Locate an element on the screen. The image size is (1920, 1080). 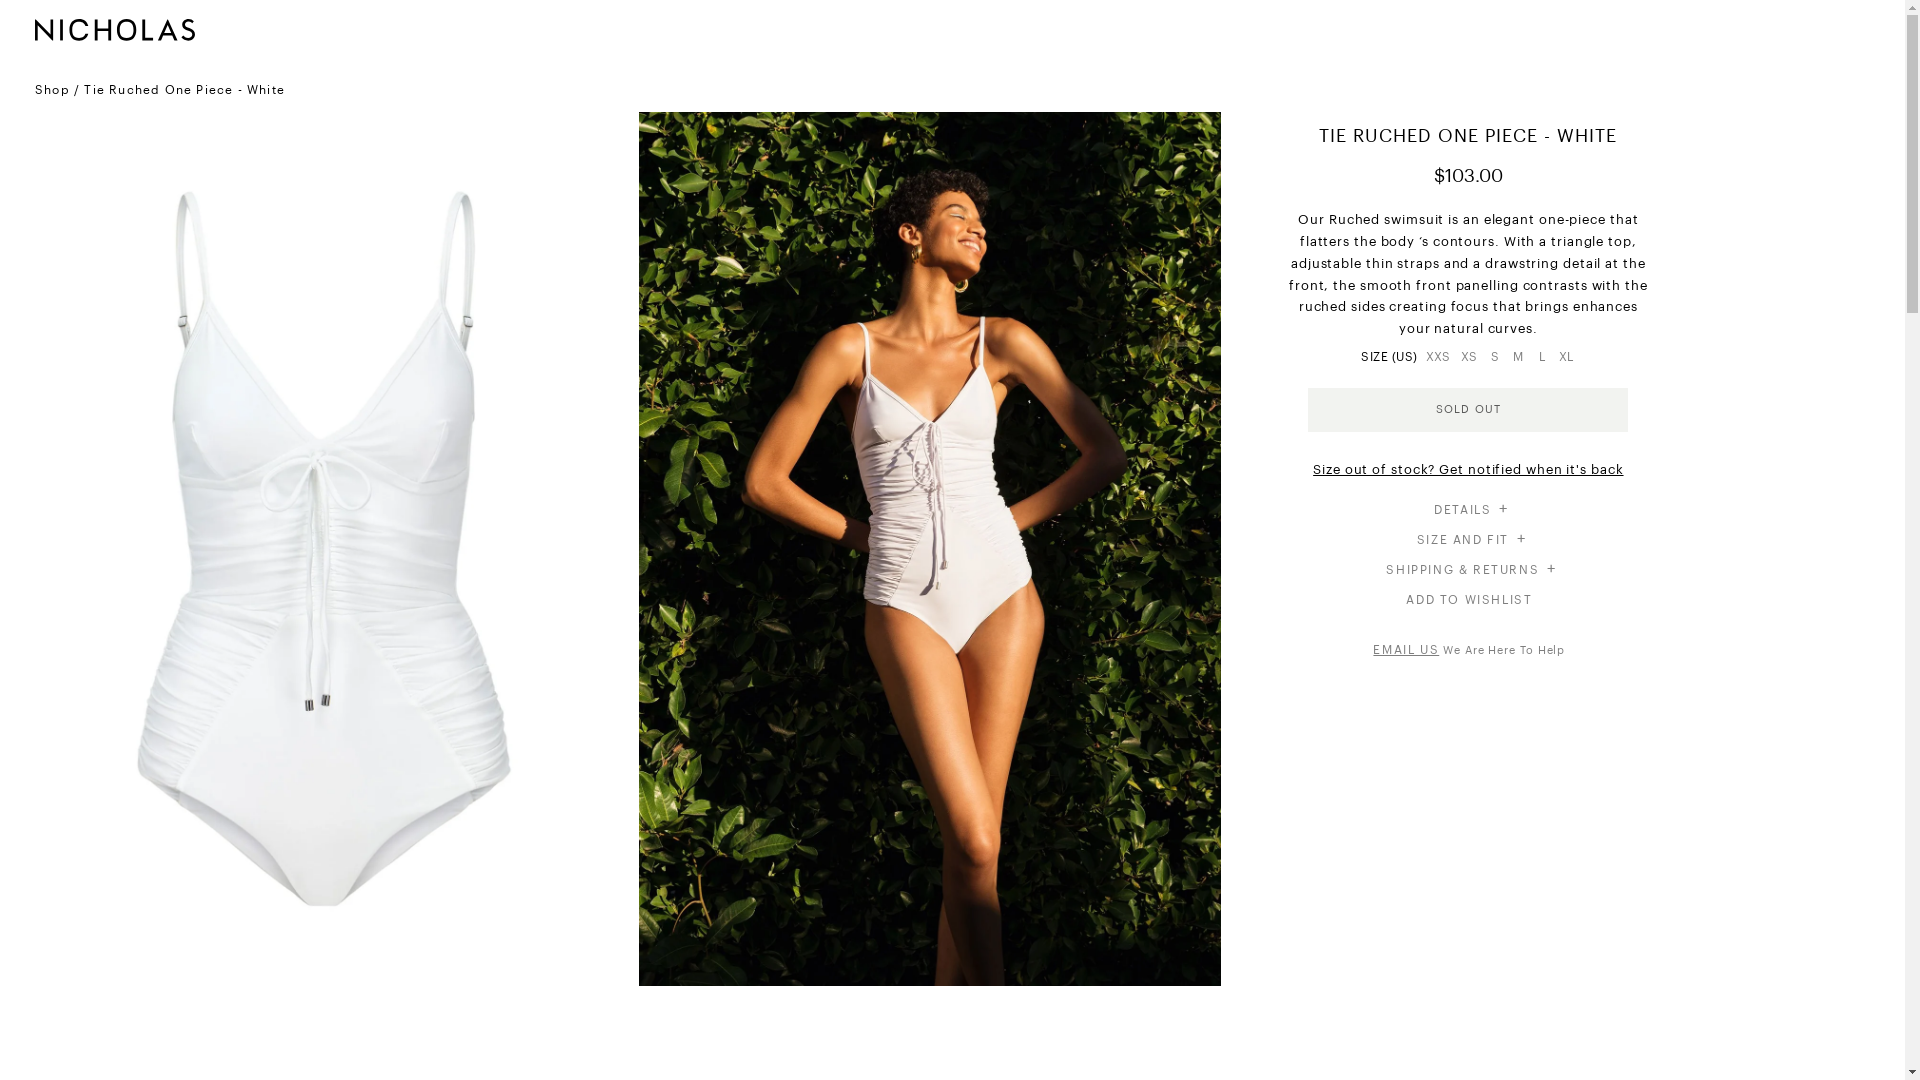
L is located at coordinates (1542, 360).